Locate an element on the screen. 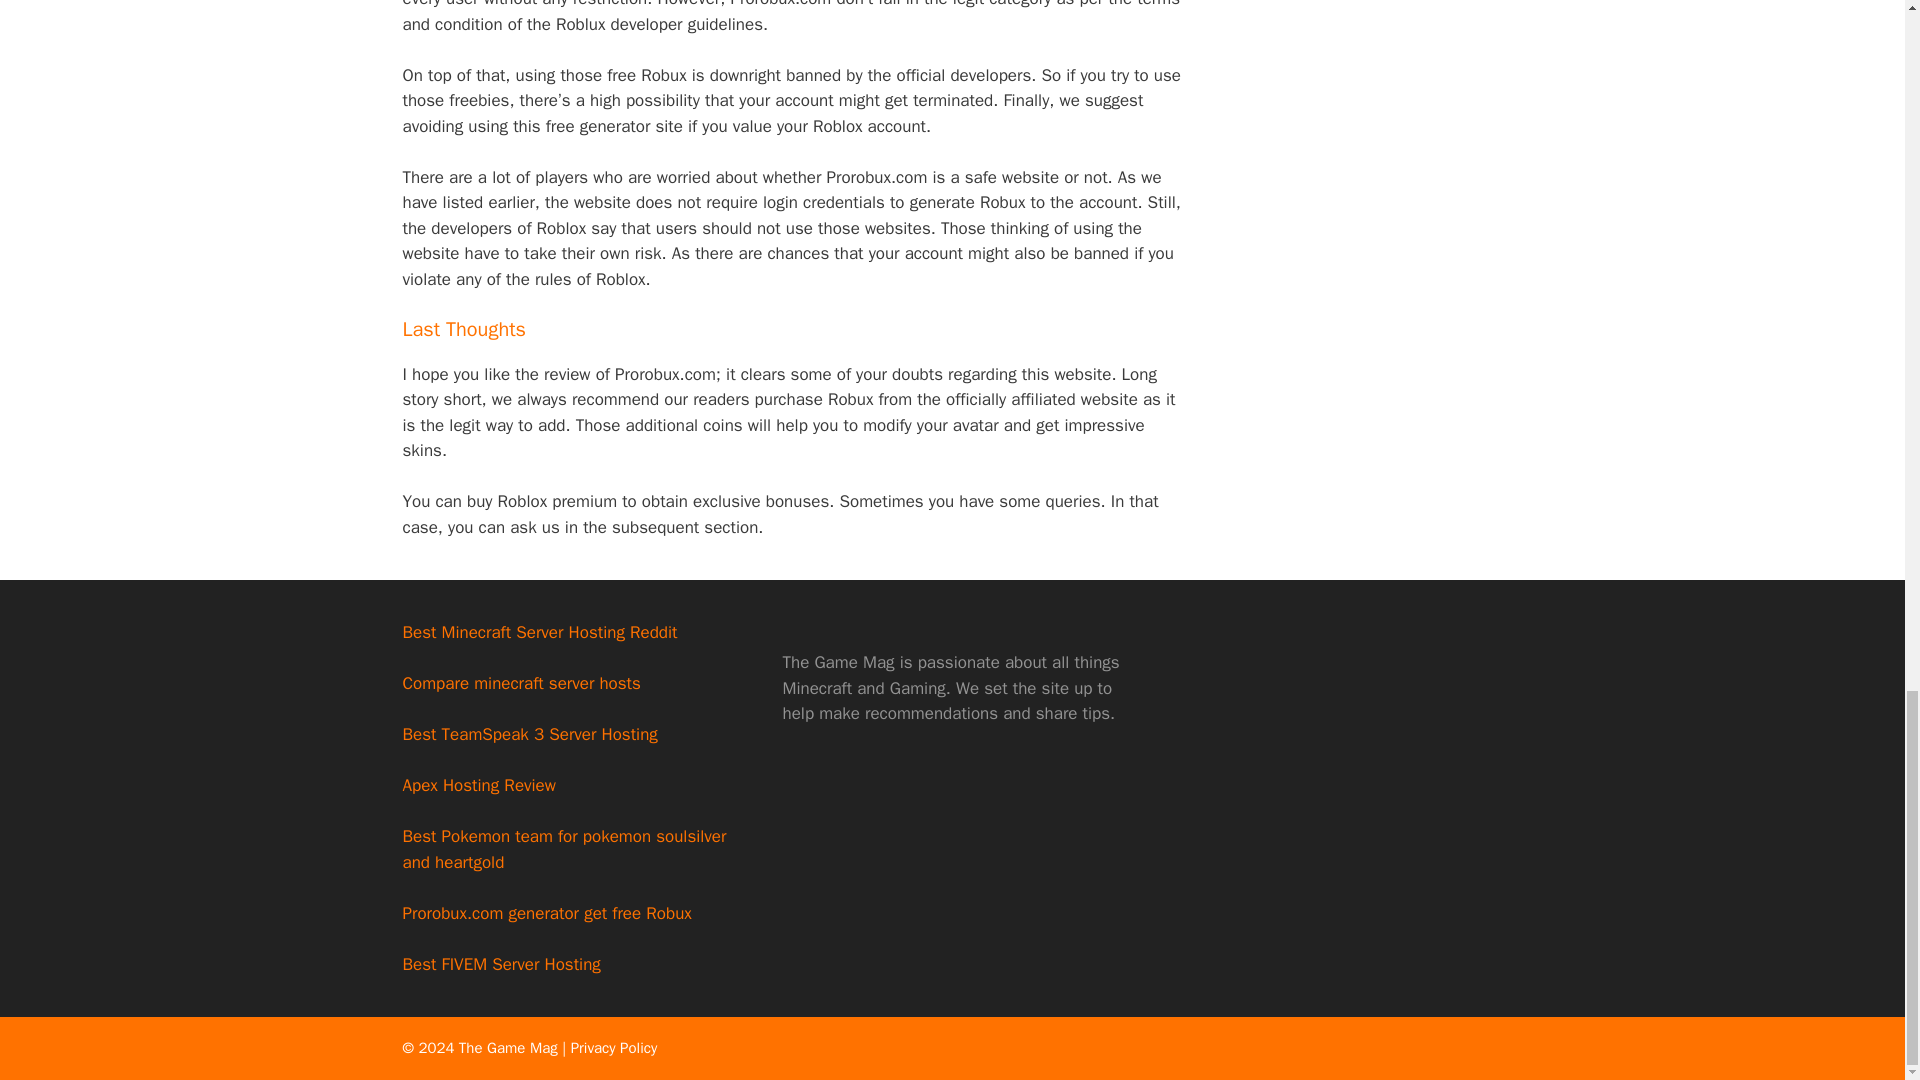 The image size is (1920, 1080). Apex Hosting Review is located at coordinates (478, 785).